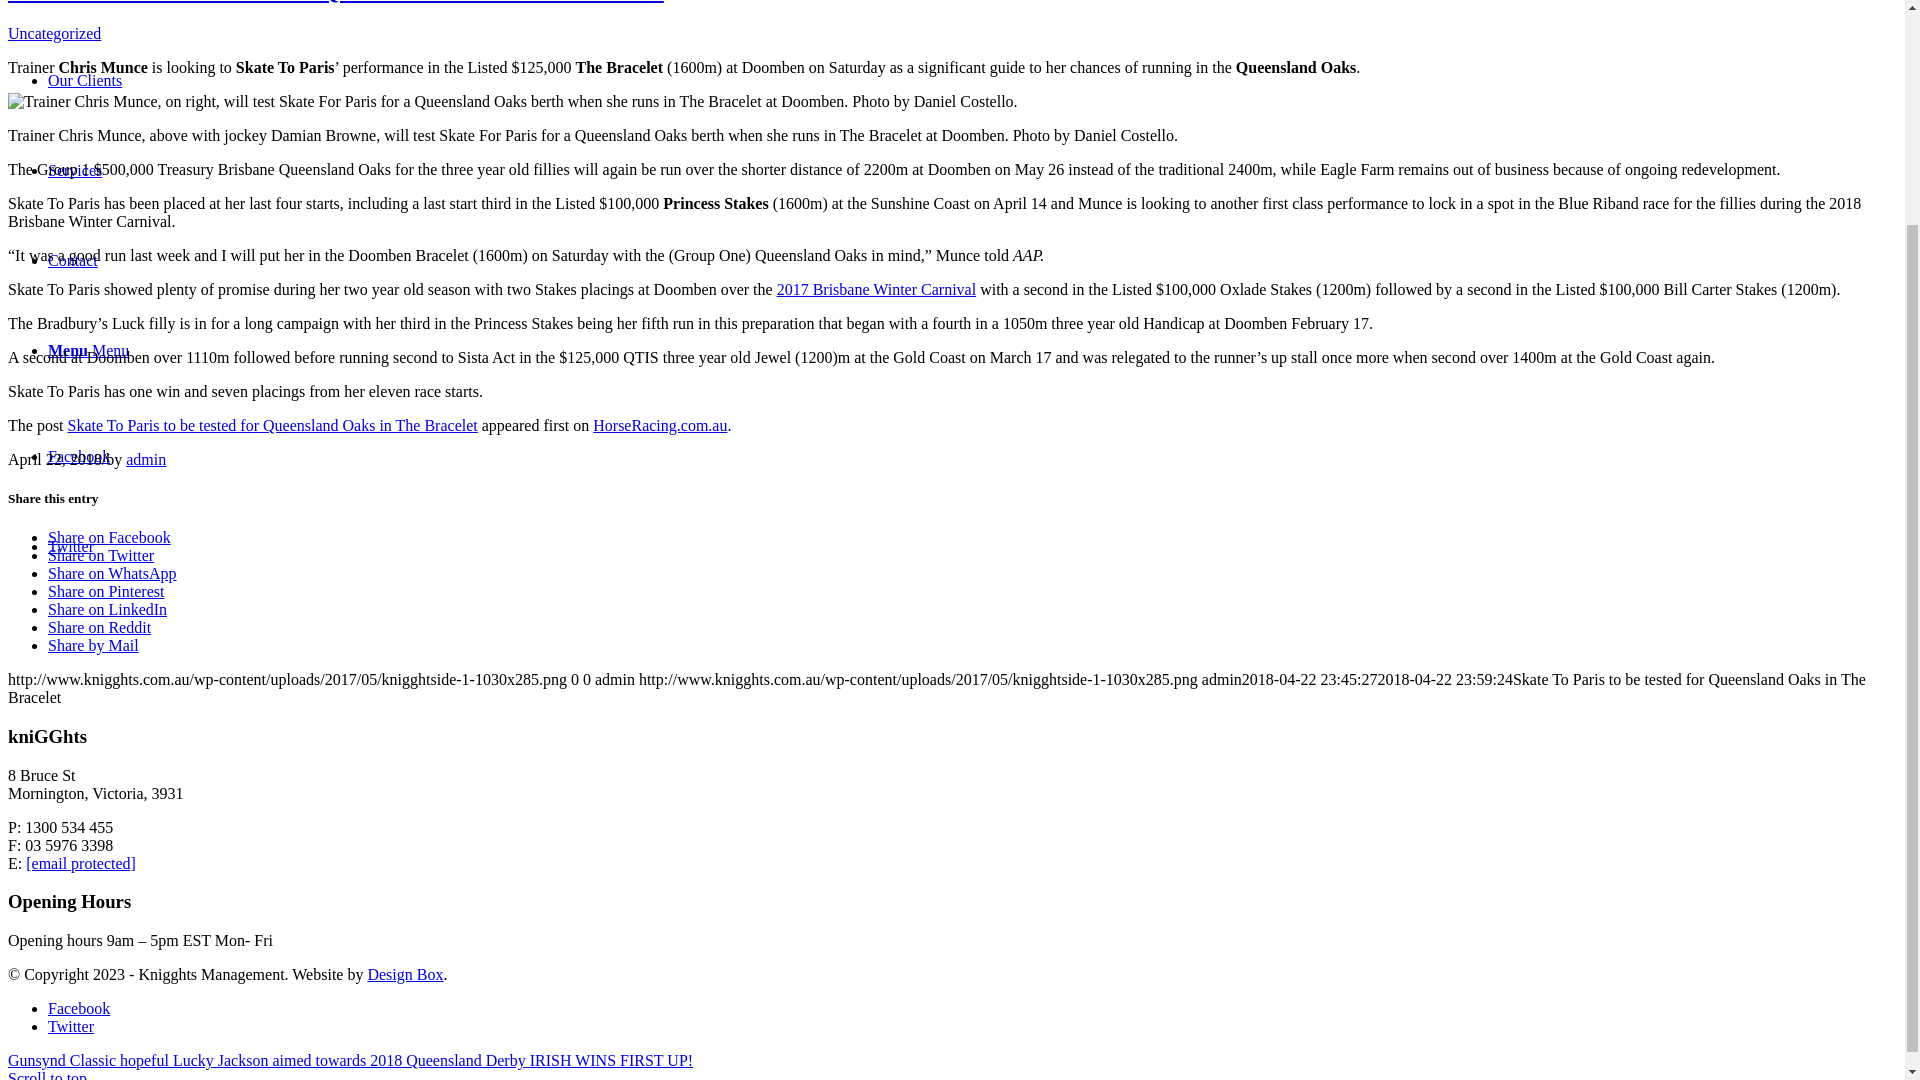  I want to click on Twitter, so click(71, 546).